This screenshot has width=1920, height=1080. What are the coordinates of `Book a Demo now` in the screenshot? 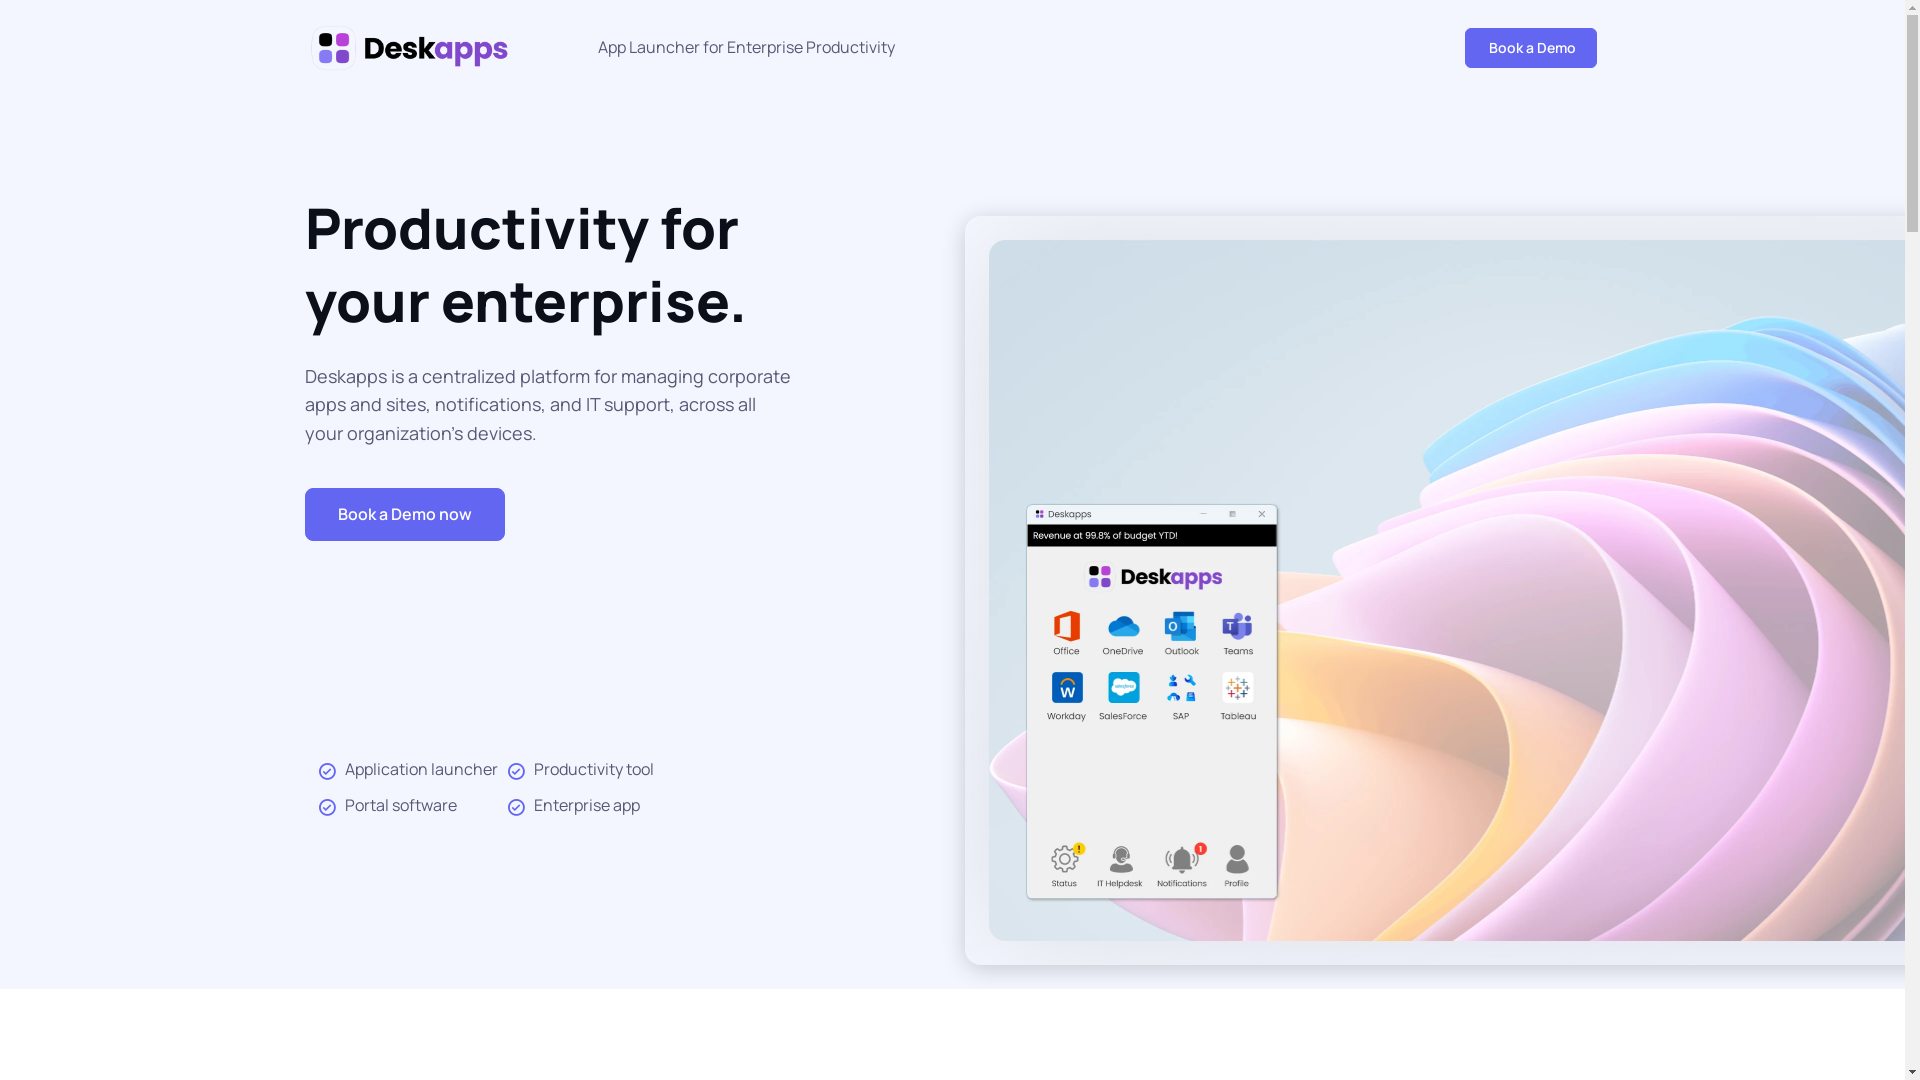 It's located at (404, 514).